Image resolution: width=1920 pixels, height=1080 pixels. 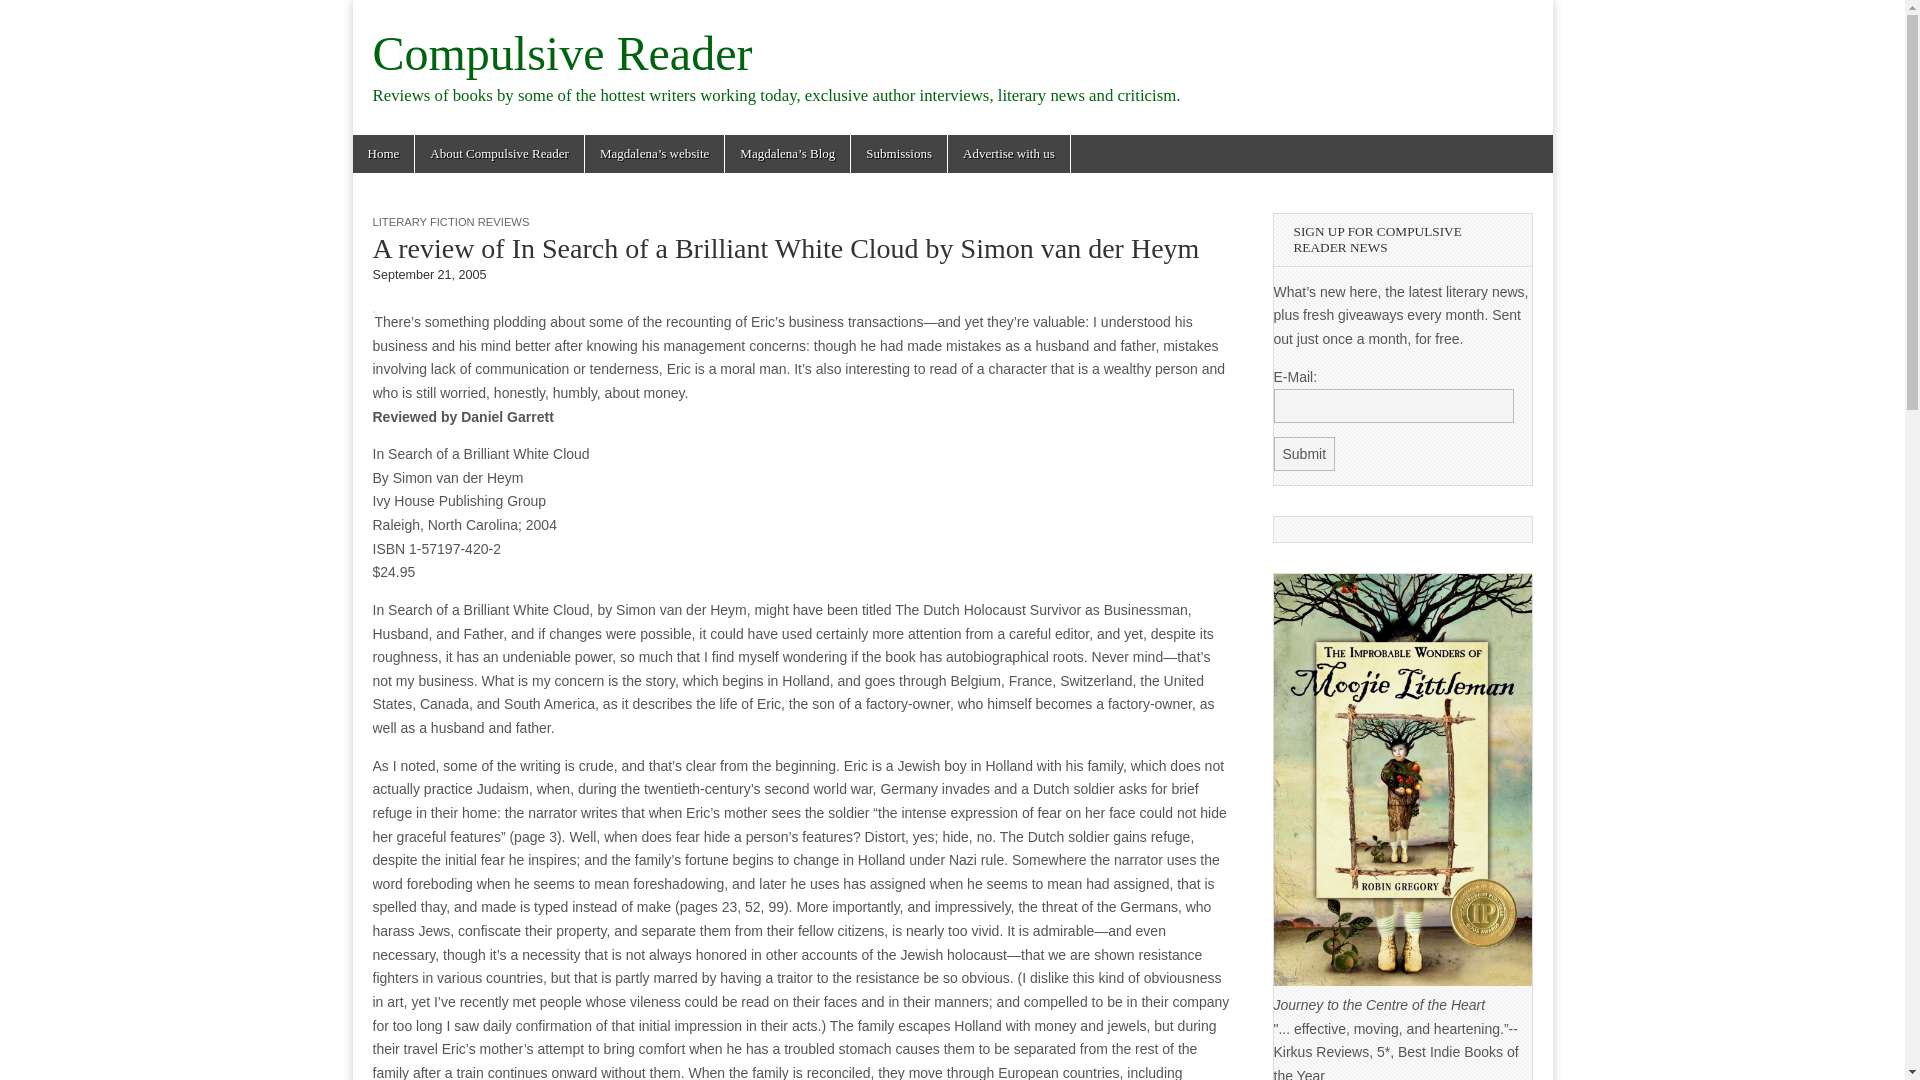 I want to click on Submit, so click(x=1305, y=454).